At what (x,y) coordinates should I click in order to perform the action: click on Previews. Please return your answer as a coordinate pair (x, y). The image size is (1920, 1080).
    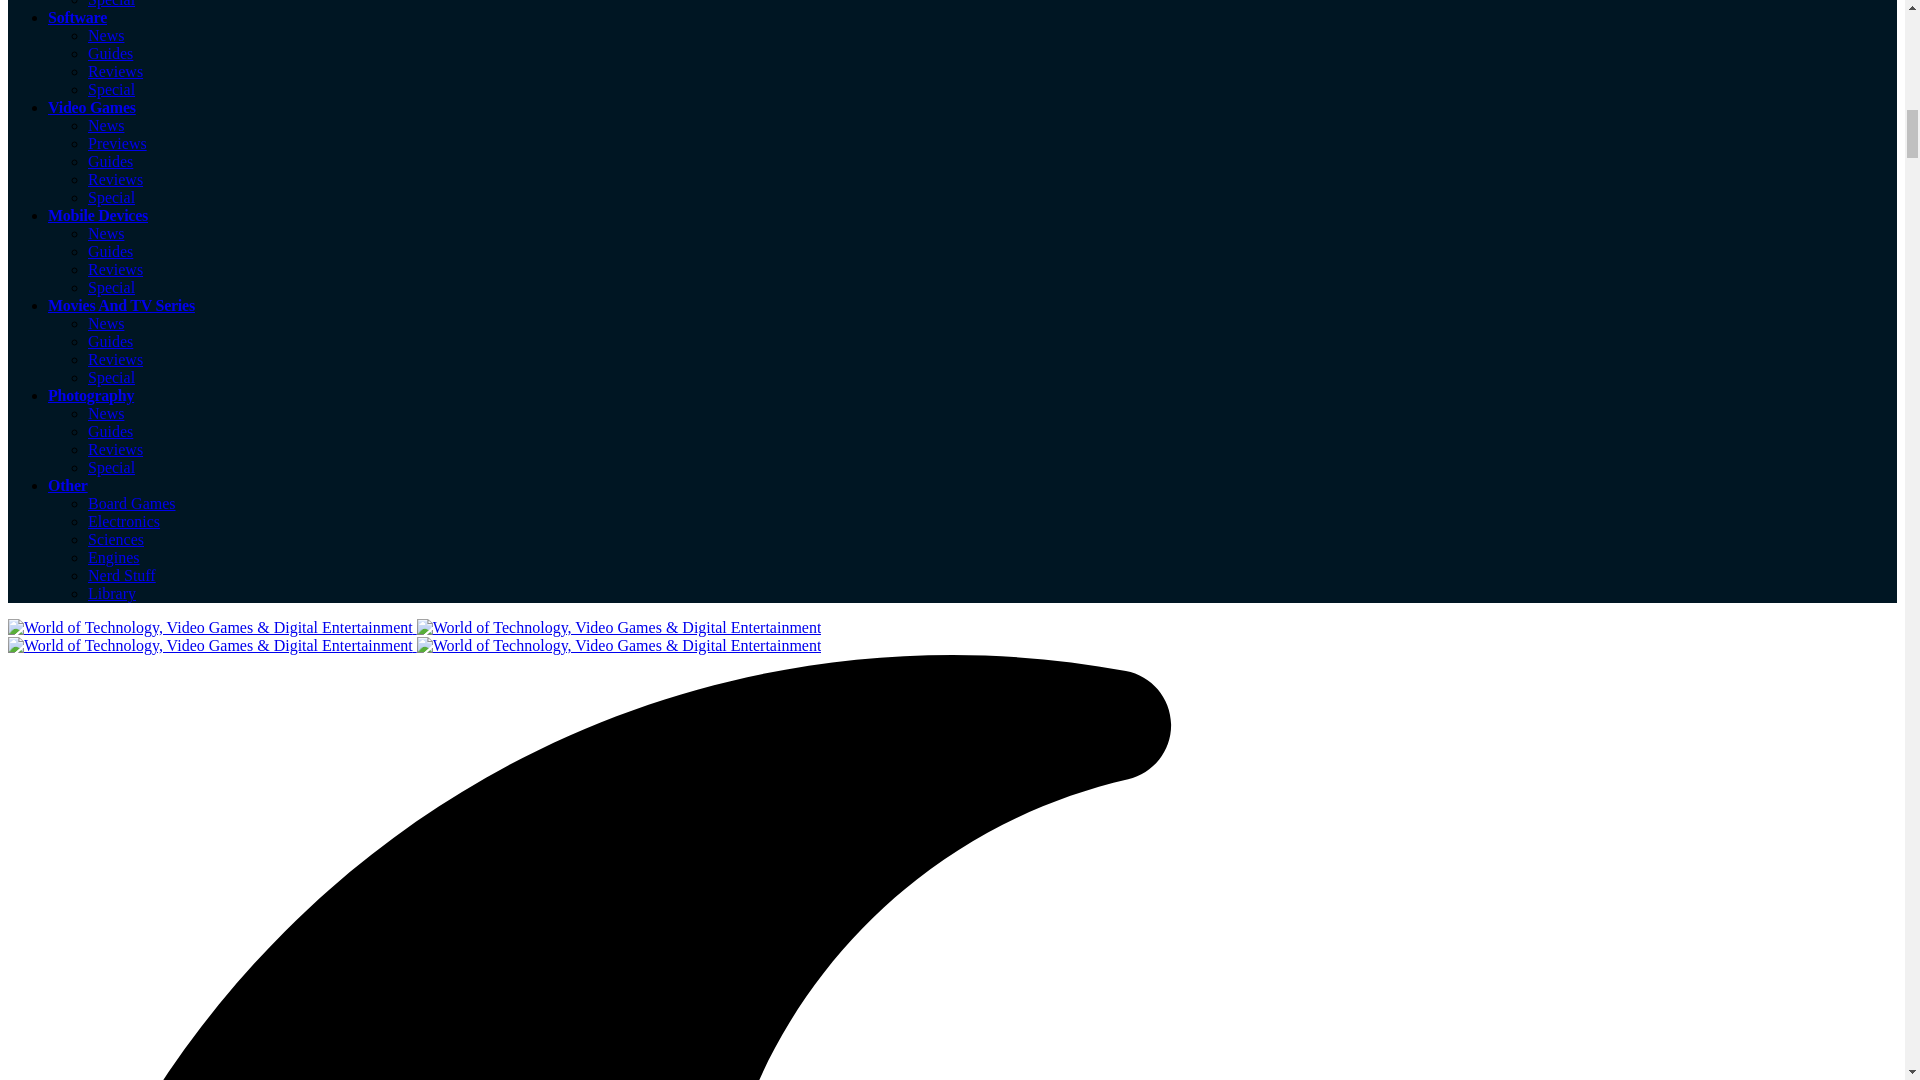
    Looking at the image, I should click on (118, 144).